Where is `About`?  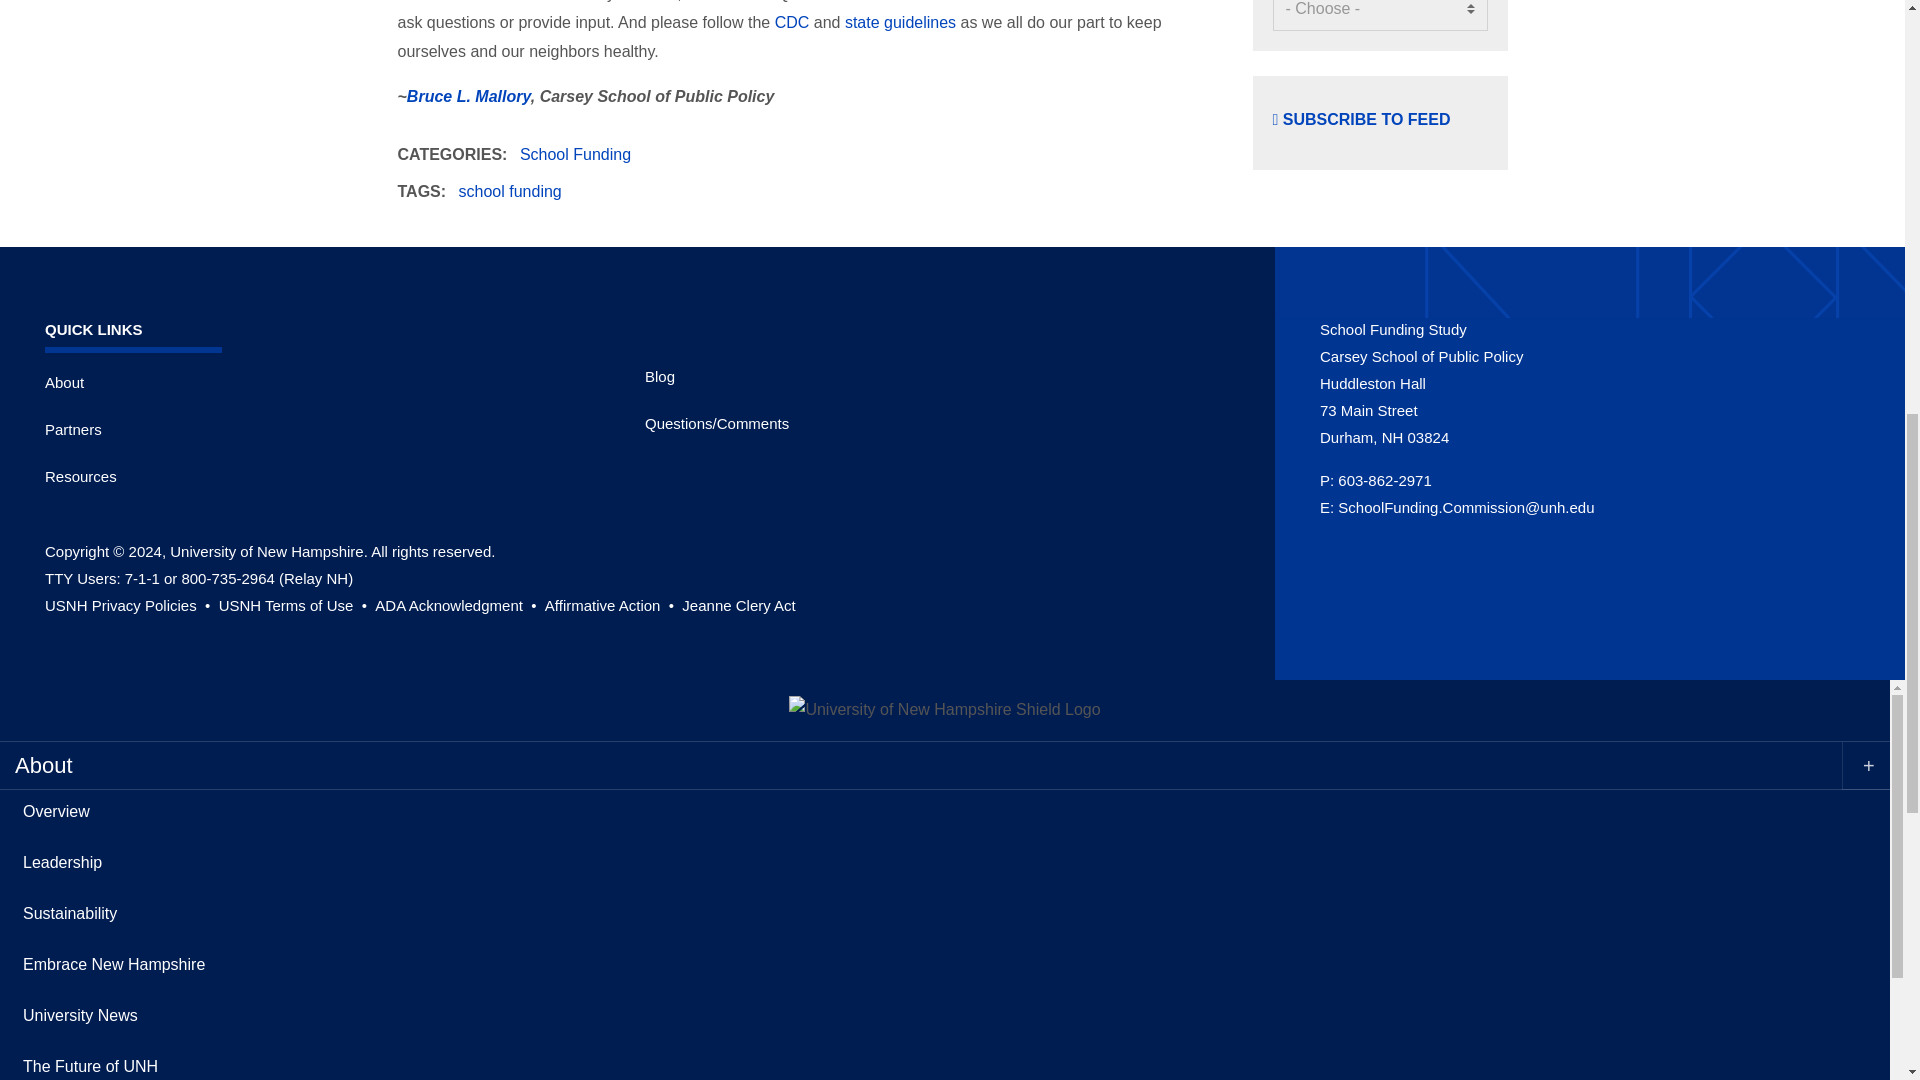 About is located at coordinates (64, 382).